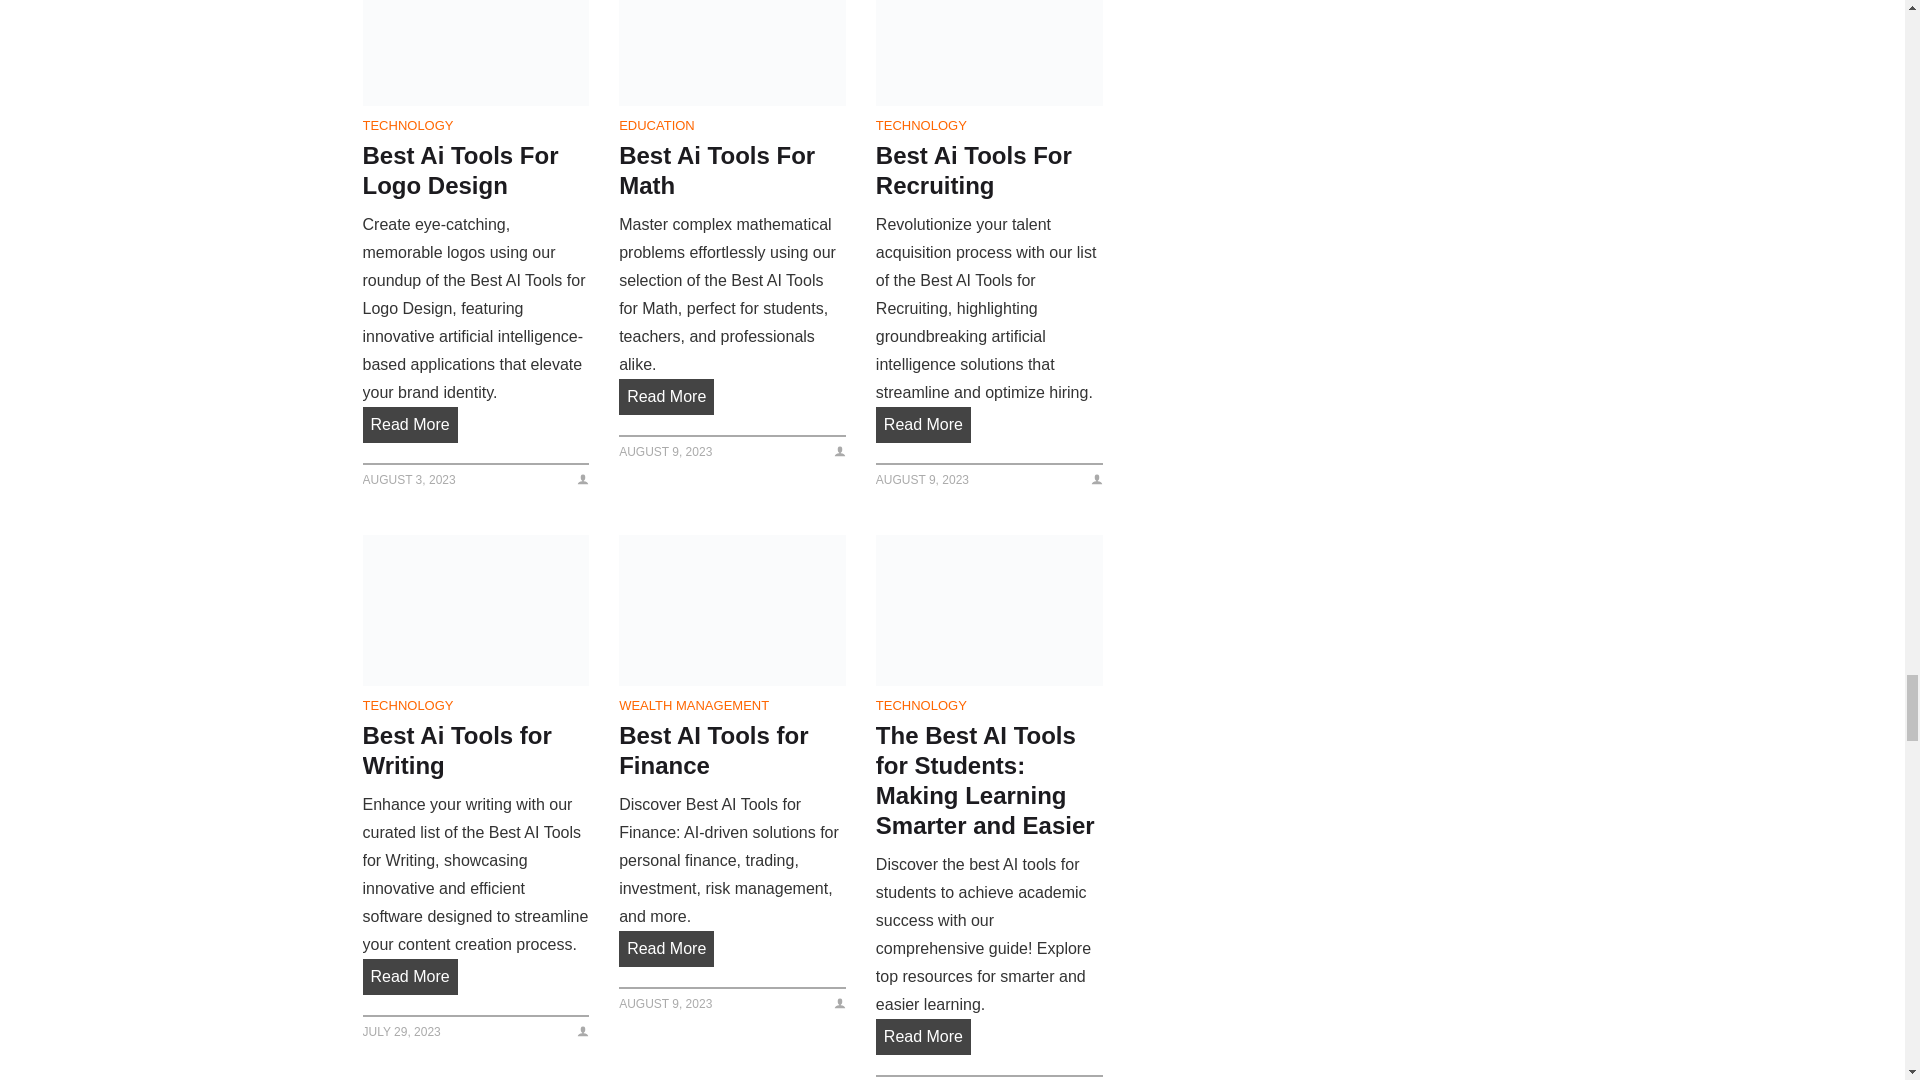 The width and height of the screenshot is (1920, 1080). I want to click on Best Ai Tools For Logo Design, so click(476, 170).